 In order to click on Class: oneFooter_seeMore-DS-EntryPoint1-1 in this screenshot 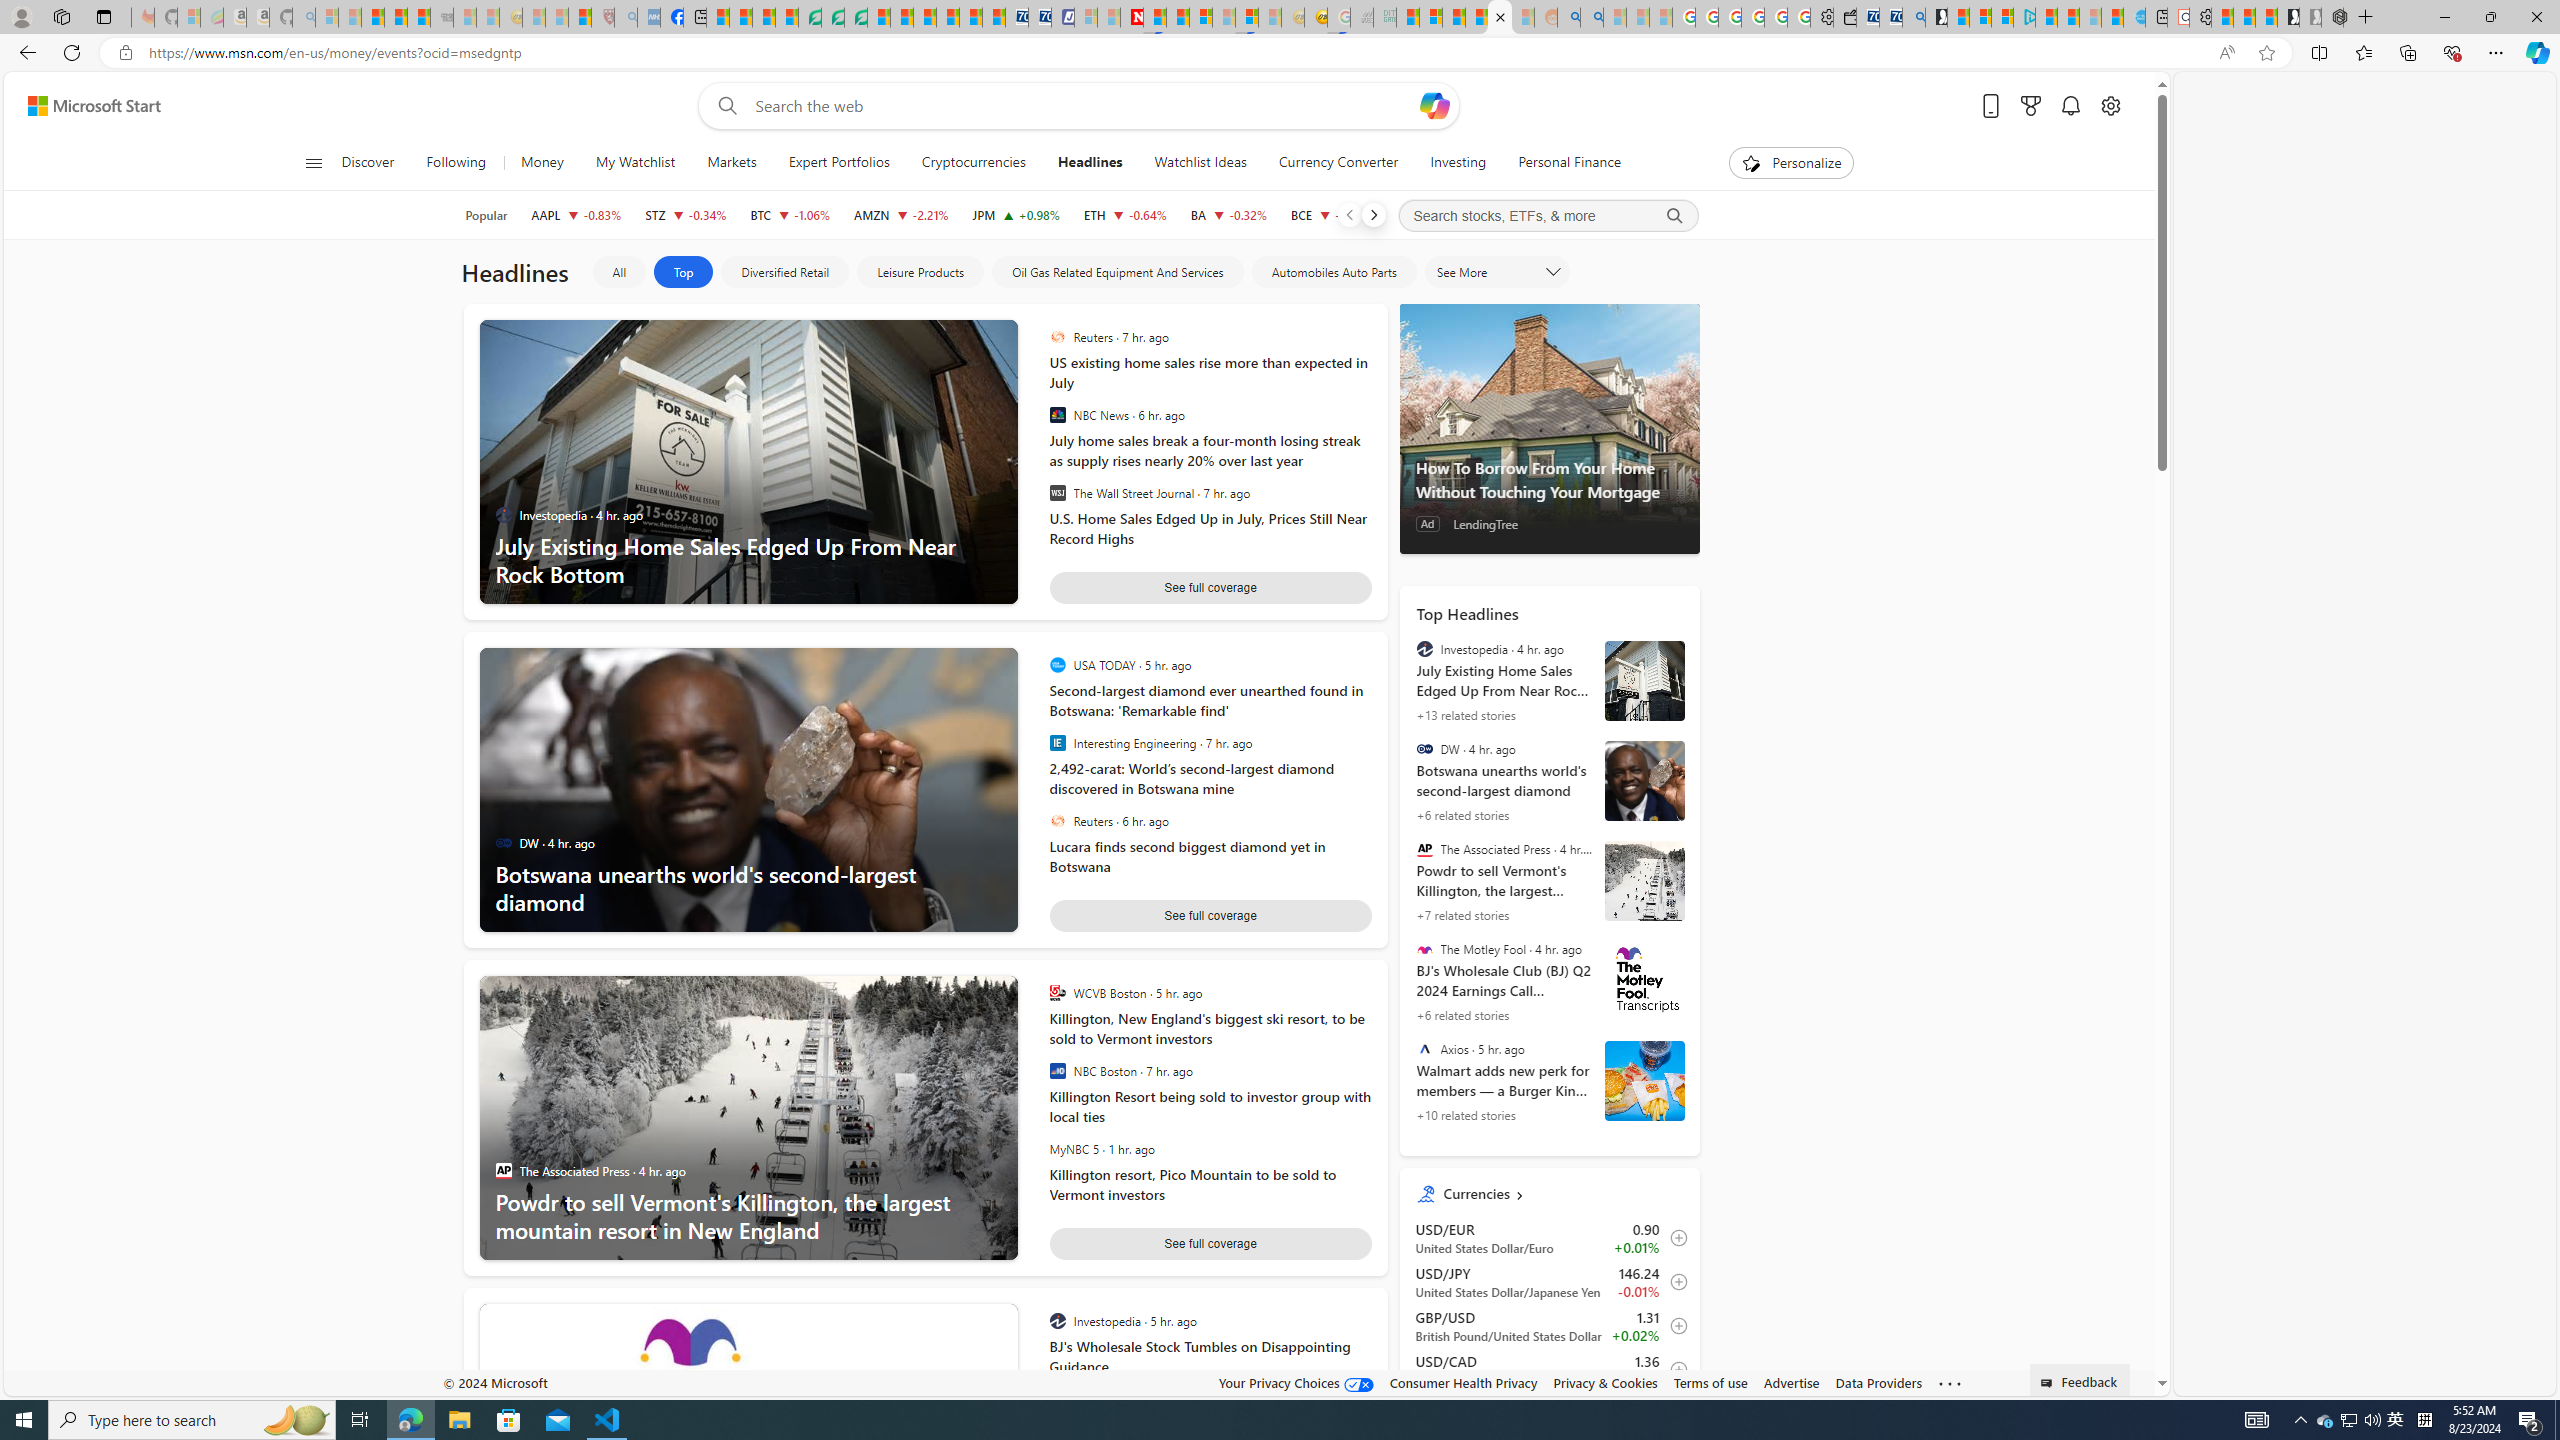, I will do `click(1948, 1382)`.